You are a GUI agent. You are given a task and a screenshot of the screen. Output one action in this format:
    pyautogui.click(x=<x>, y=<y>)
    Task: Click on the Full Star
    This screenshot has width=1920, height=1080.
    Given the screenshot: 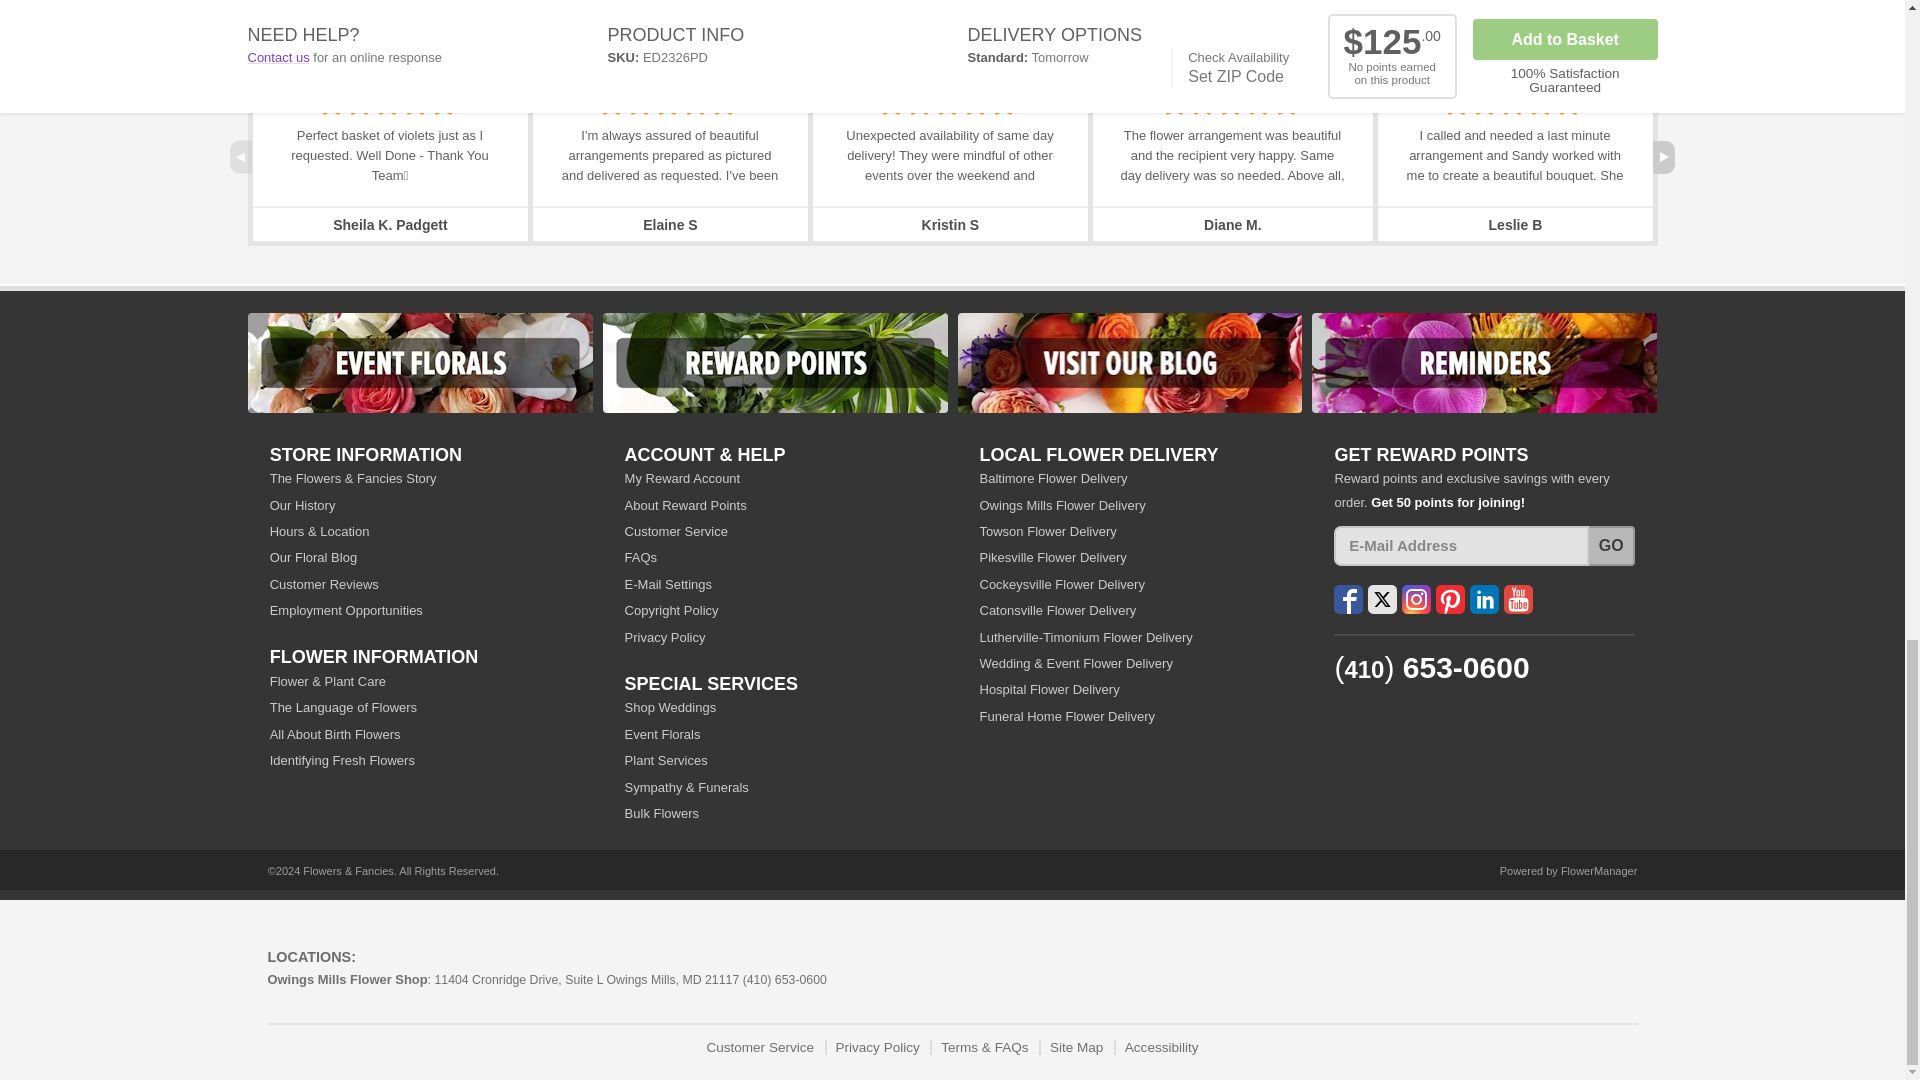 What is the action you would take?
    pyautogui.click(x=696, y=102)
    